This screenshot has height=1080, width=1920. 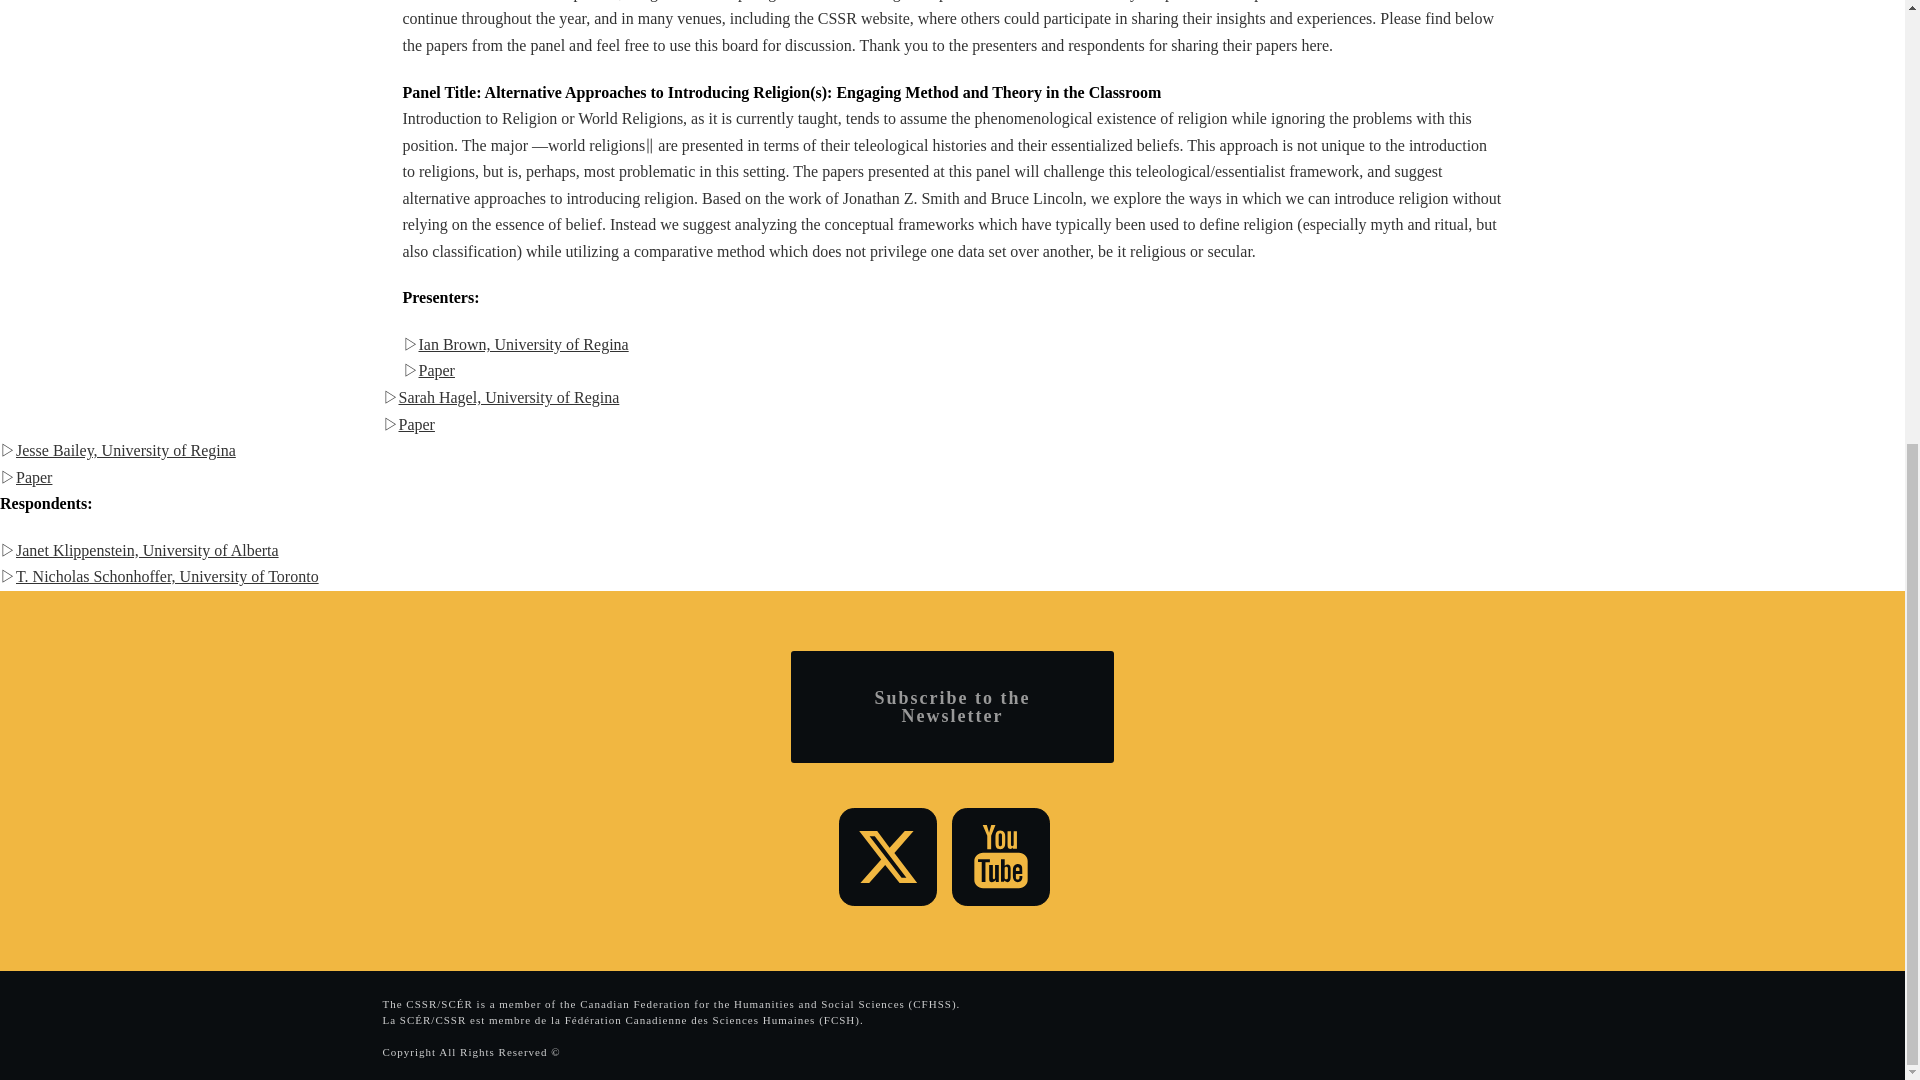 What do you see at coordinates (888, 856) in the screenshot?
I see `Follow Us on twitter` at bounding box center [888, 856].